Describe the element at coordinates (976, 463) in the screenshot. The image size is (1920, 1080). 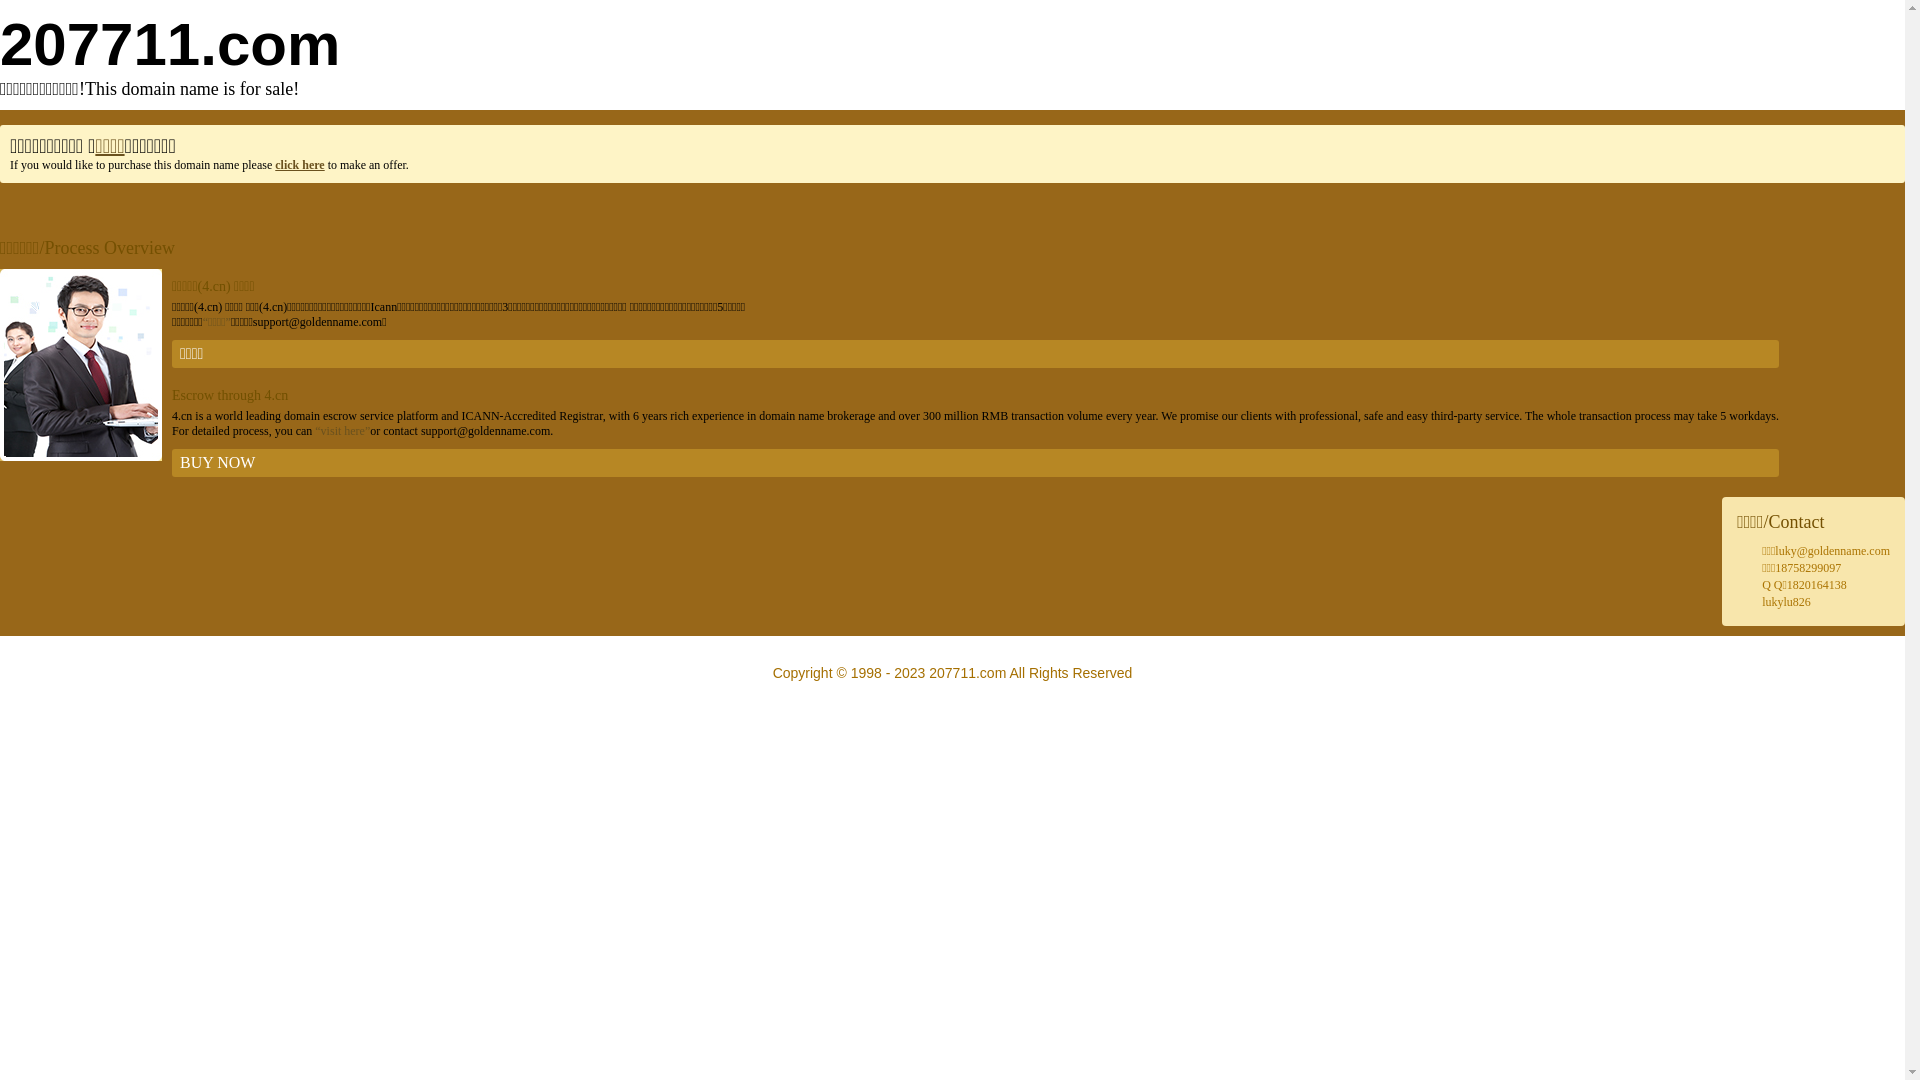
I see `BUY NOW` at that location.